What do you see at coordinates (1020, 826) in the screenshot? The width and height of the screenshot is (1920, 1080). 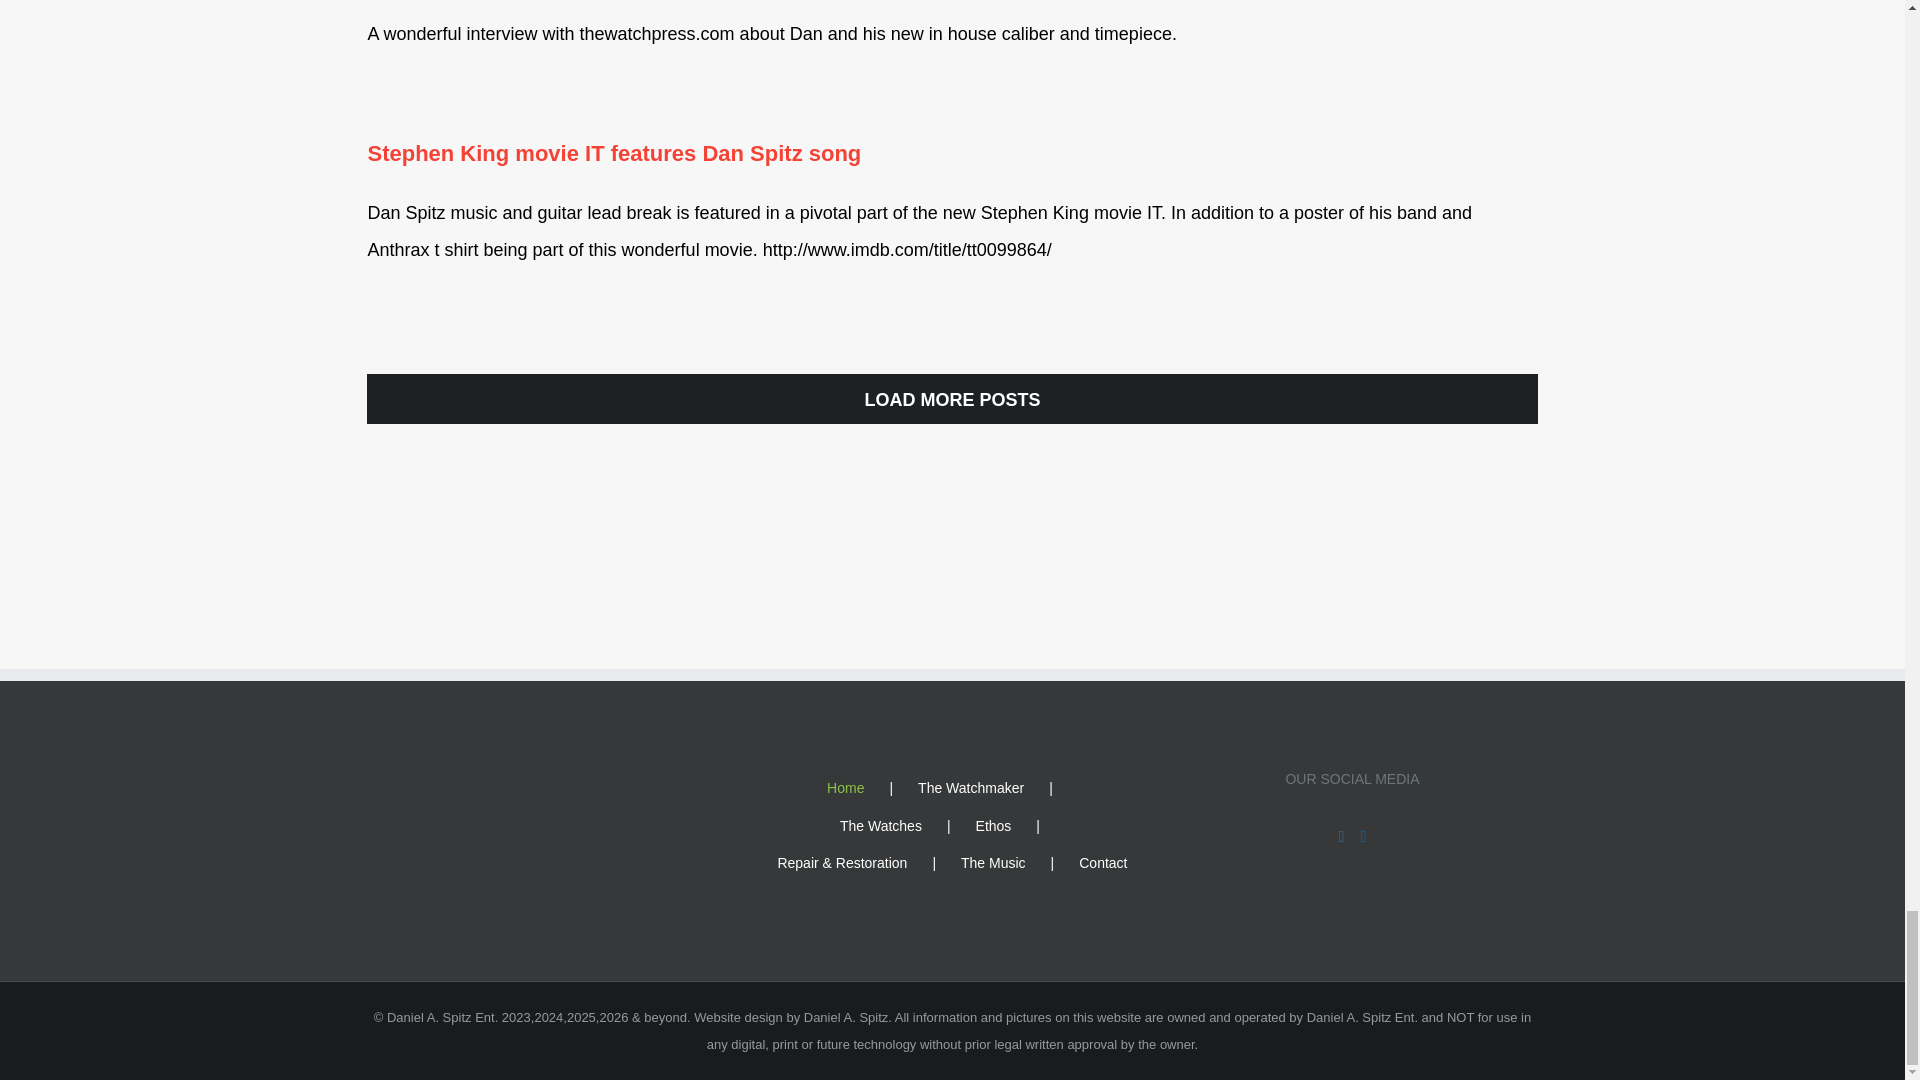 I see `Ethos` at bounding box center [1020, 826].